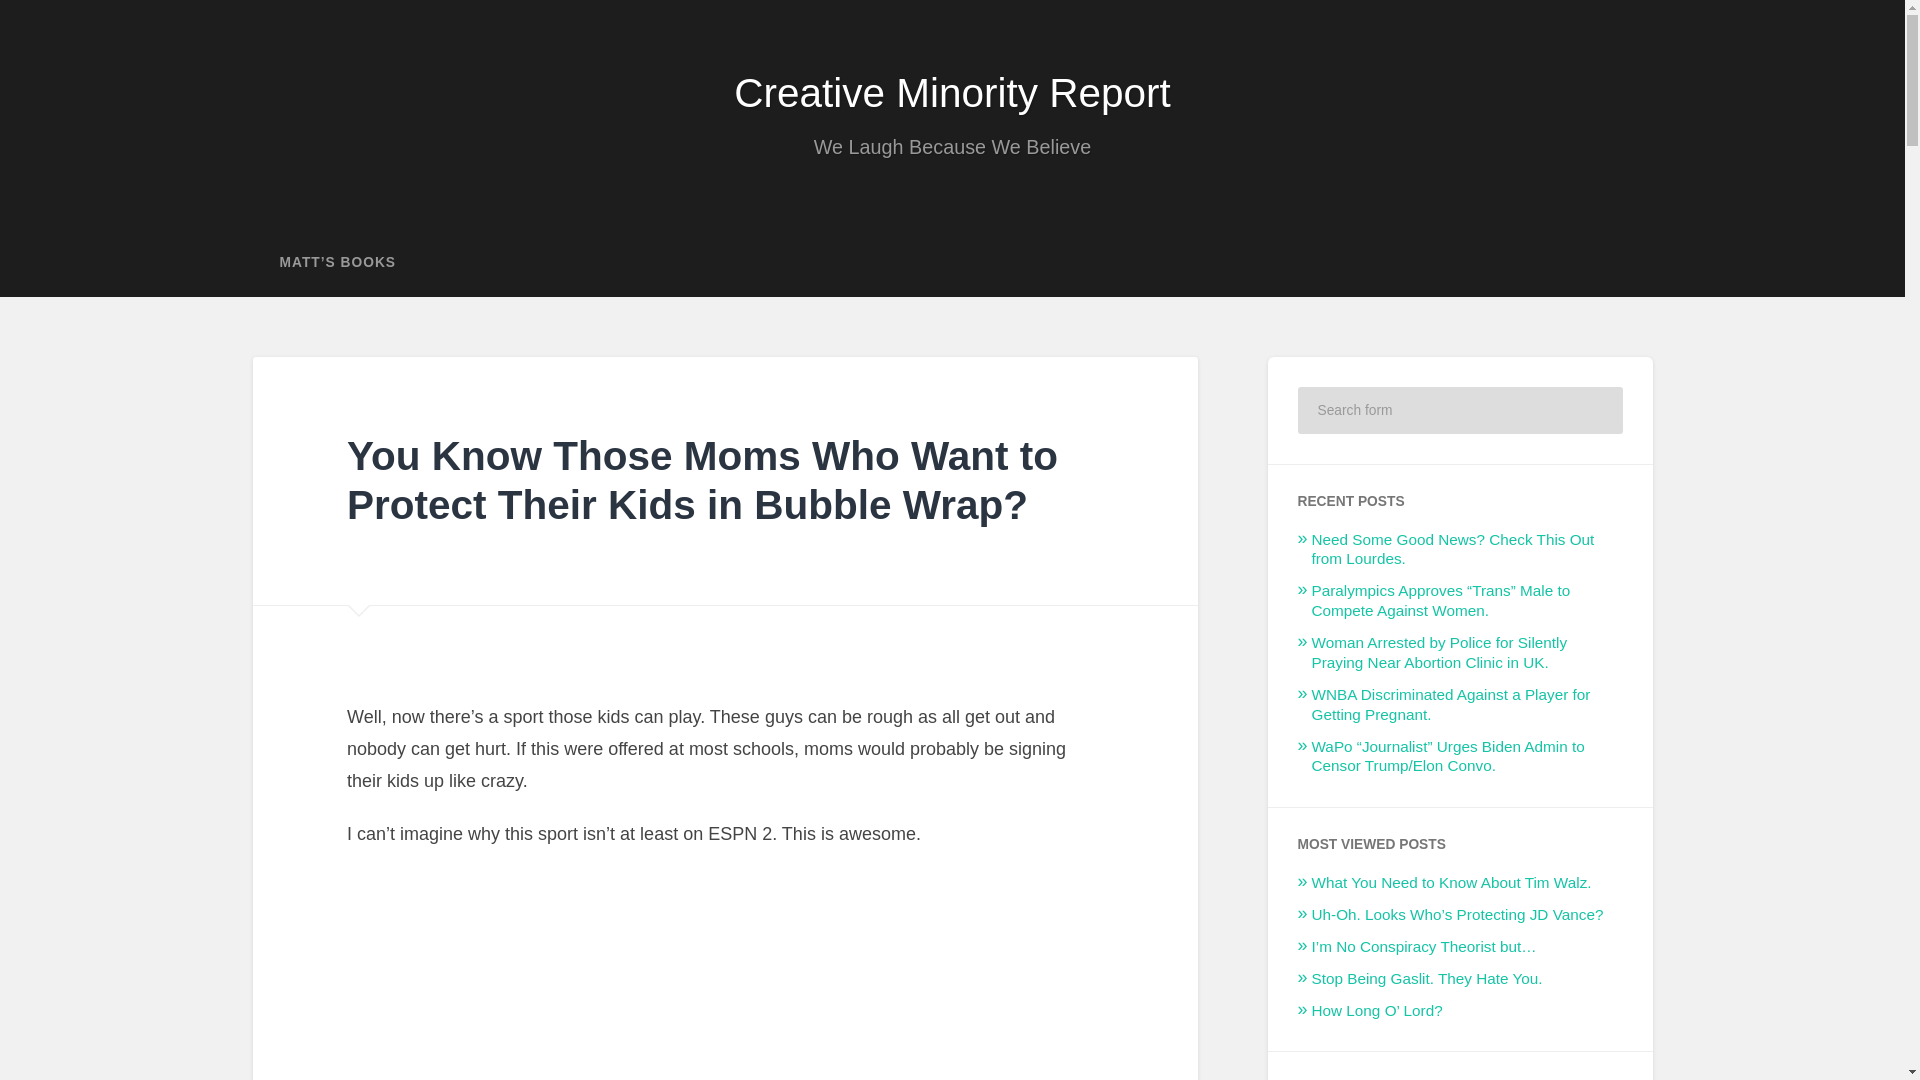  Describe the element at coordinates (1427, 978) in the screenshot. I see `Stop Being Gaslit. They Hate You.` at that location.